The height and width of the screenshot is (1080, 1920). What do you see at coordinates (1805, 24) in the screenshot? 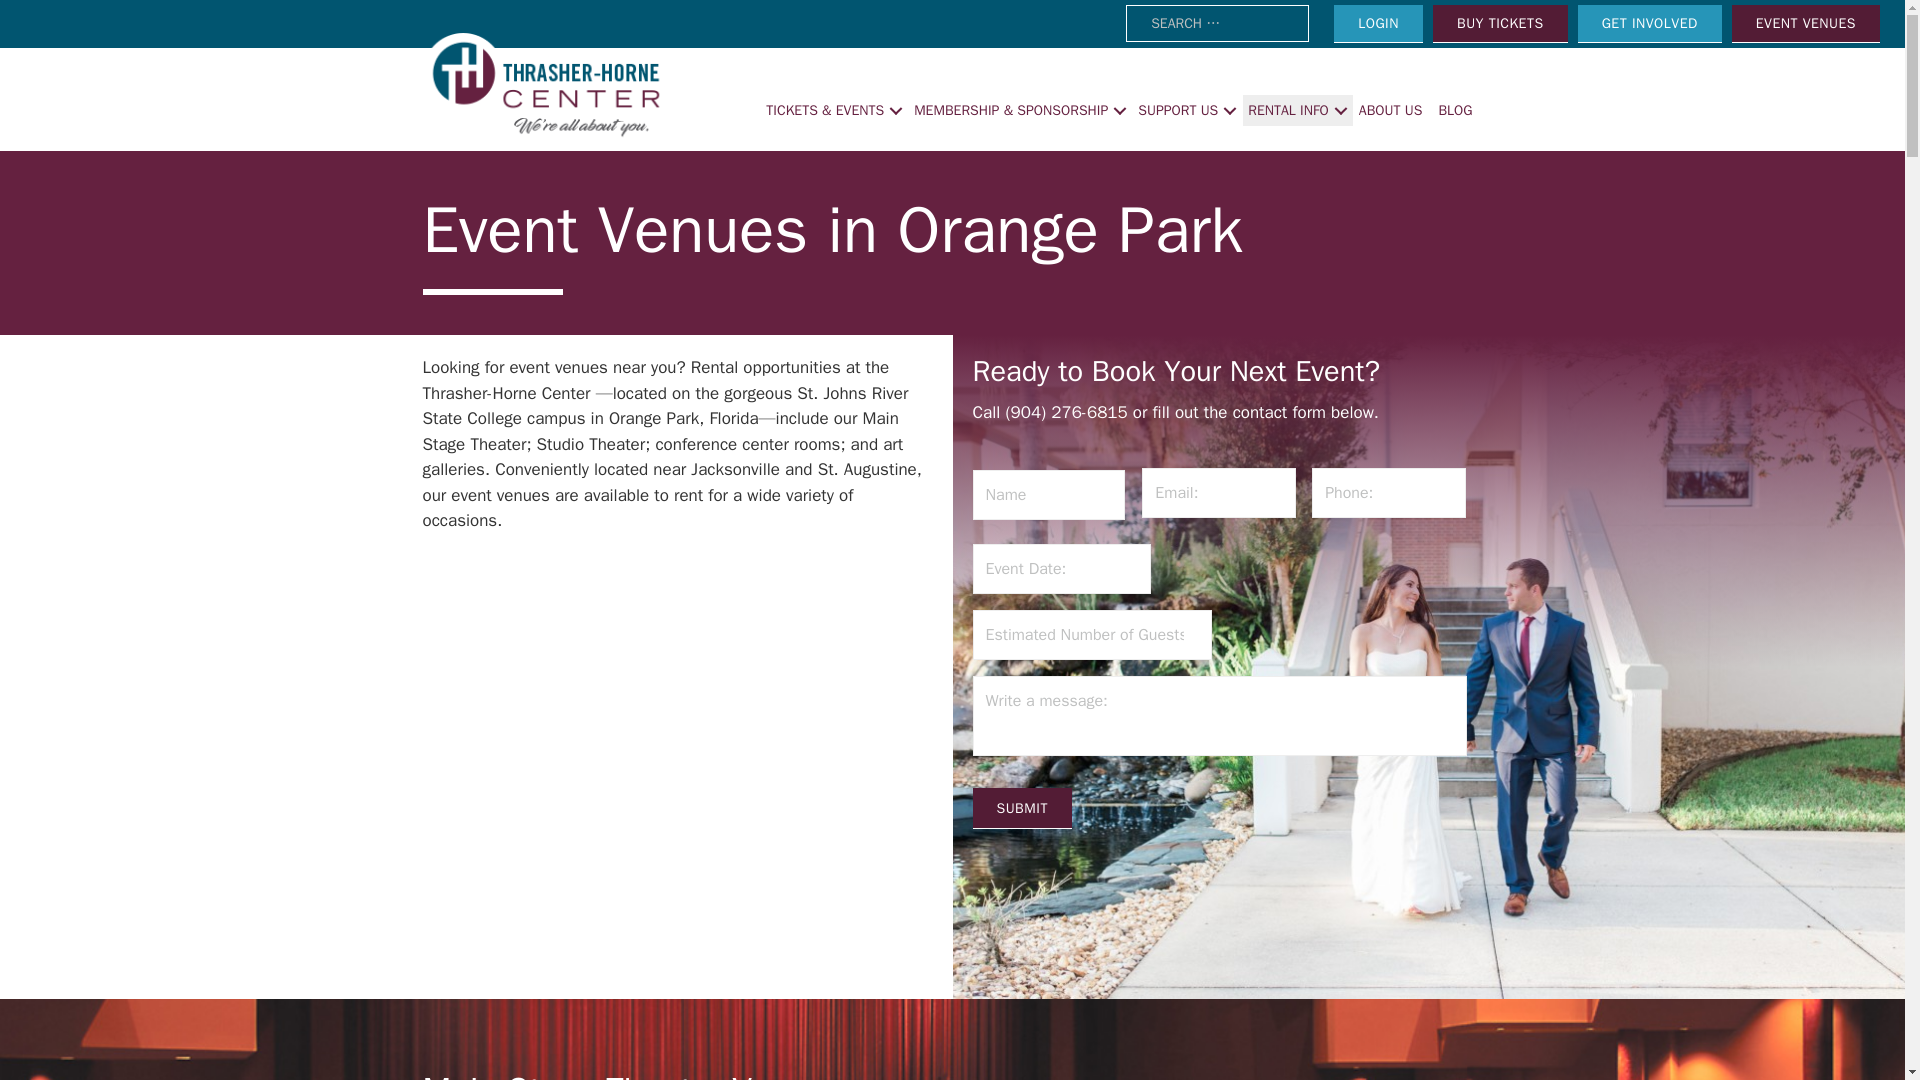
I see `EVENT VENUES` at bounding box center [1805, 24].